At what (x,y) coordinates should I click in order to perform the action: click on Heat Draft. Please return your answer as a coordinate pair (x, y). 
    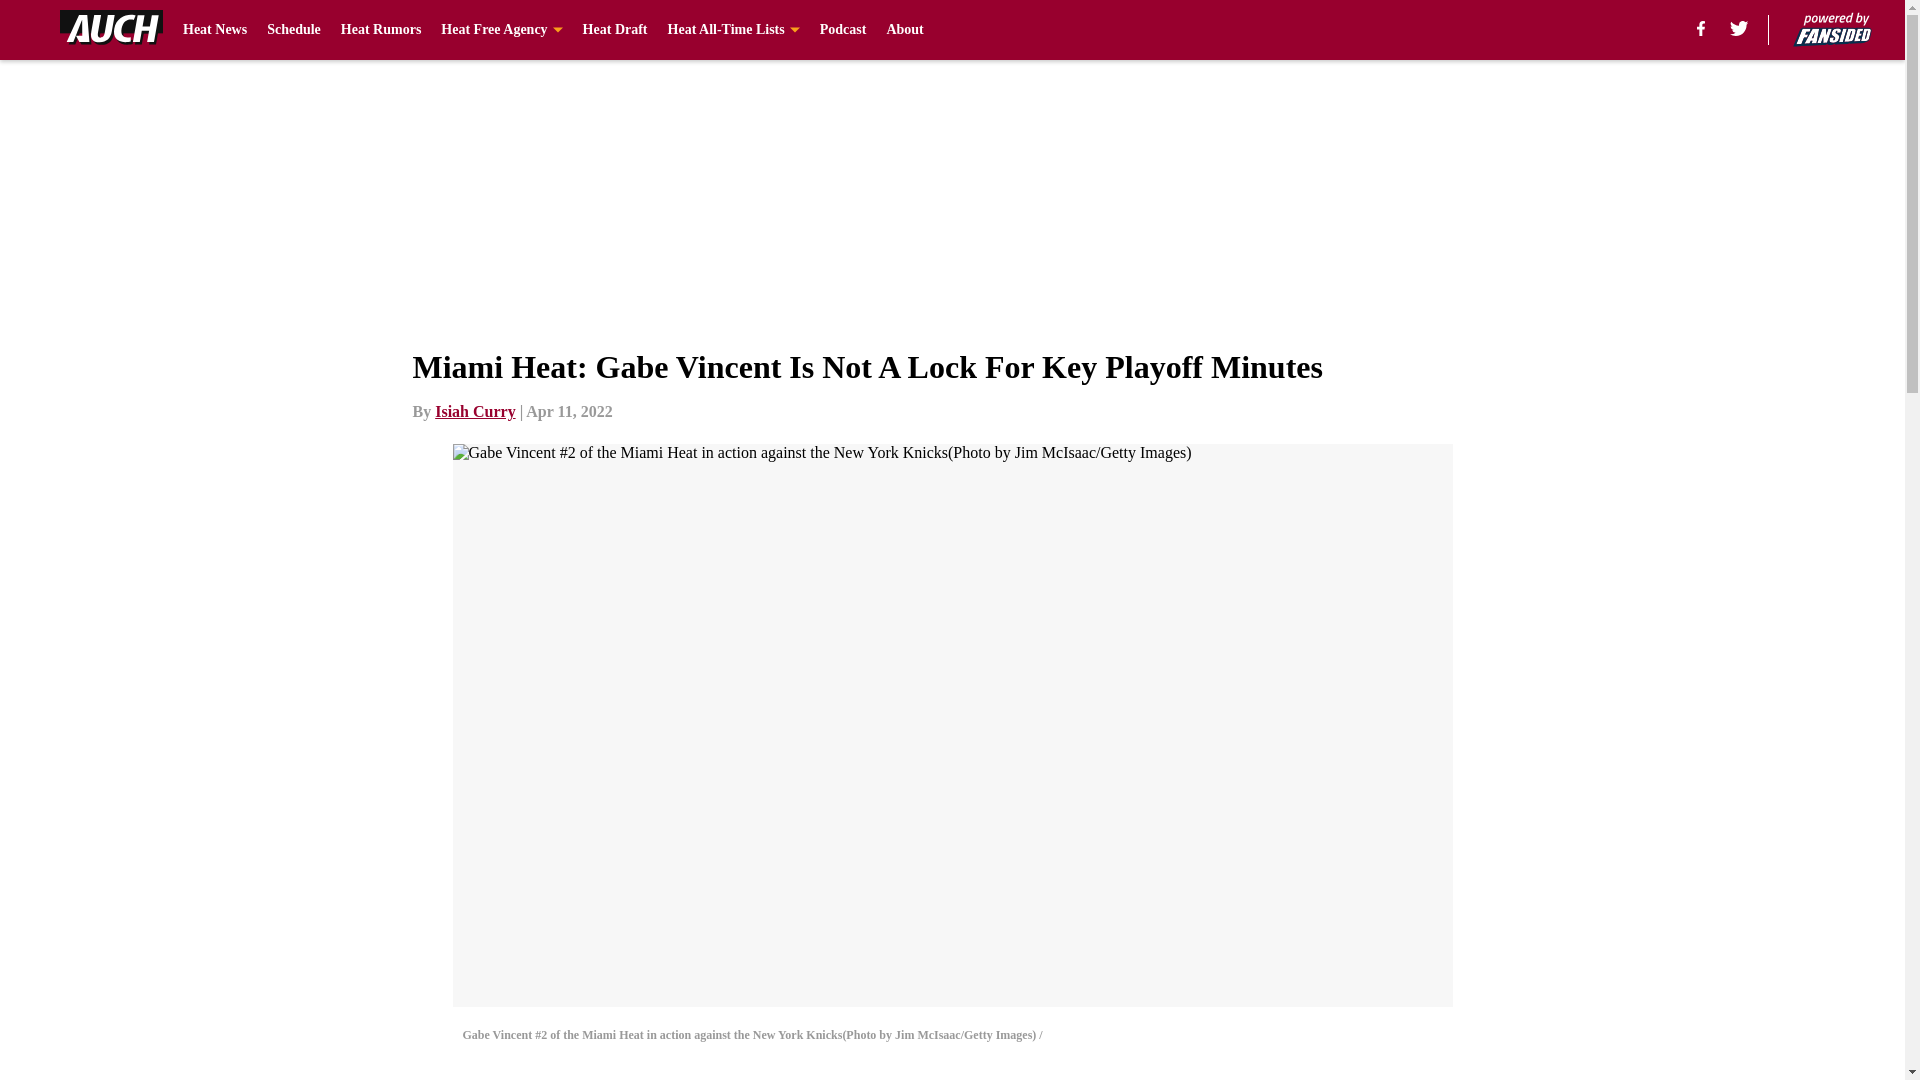
    Looking at the image, I should click on (616, 30).